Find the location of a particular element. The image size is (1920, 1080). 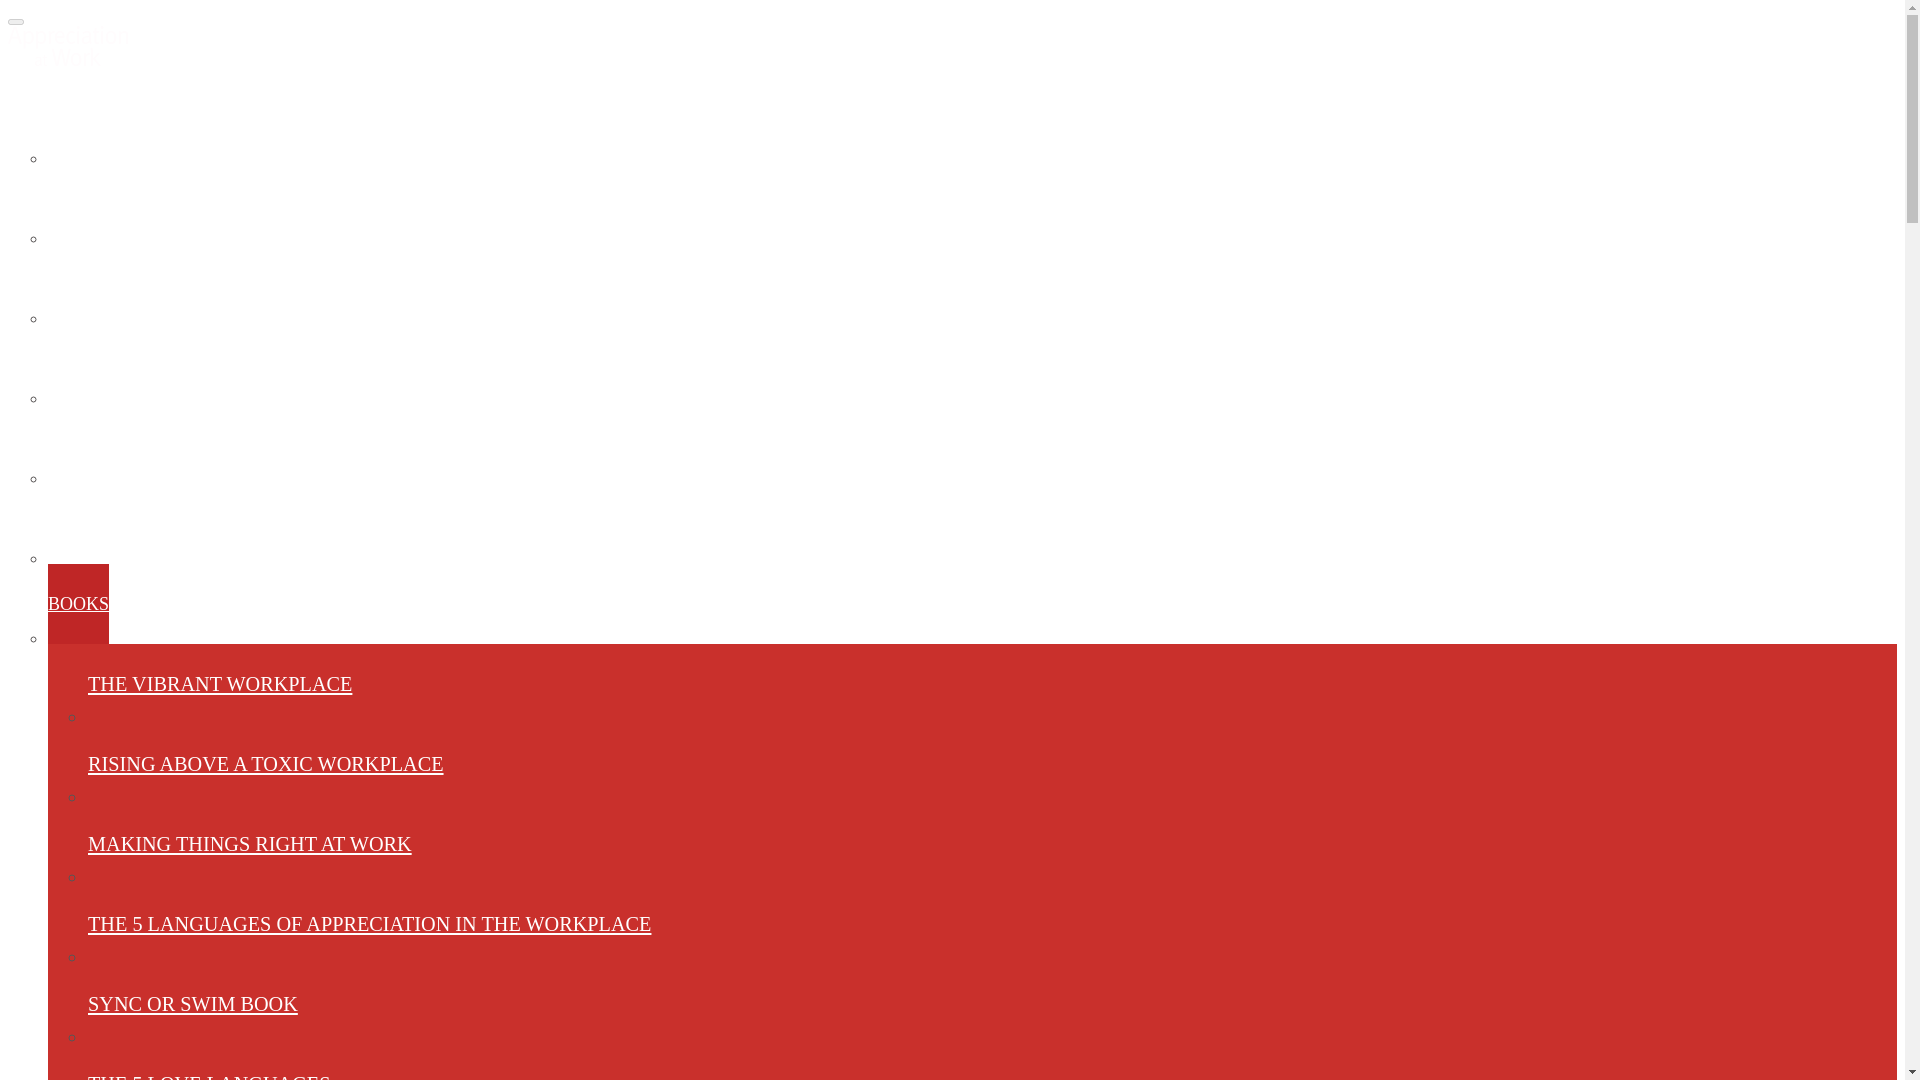

MAKING THINGS RIGHT AT WORK is located at coordinates (266, 763).